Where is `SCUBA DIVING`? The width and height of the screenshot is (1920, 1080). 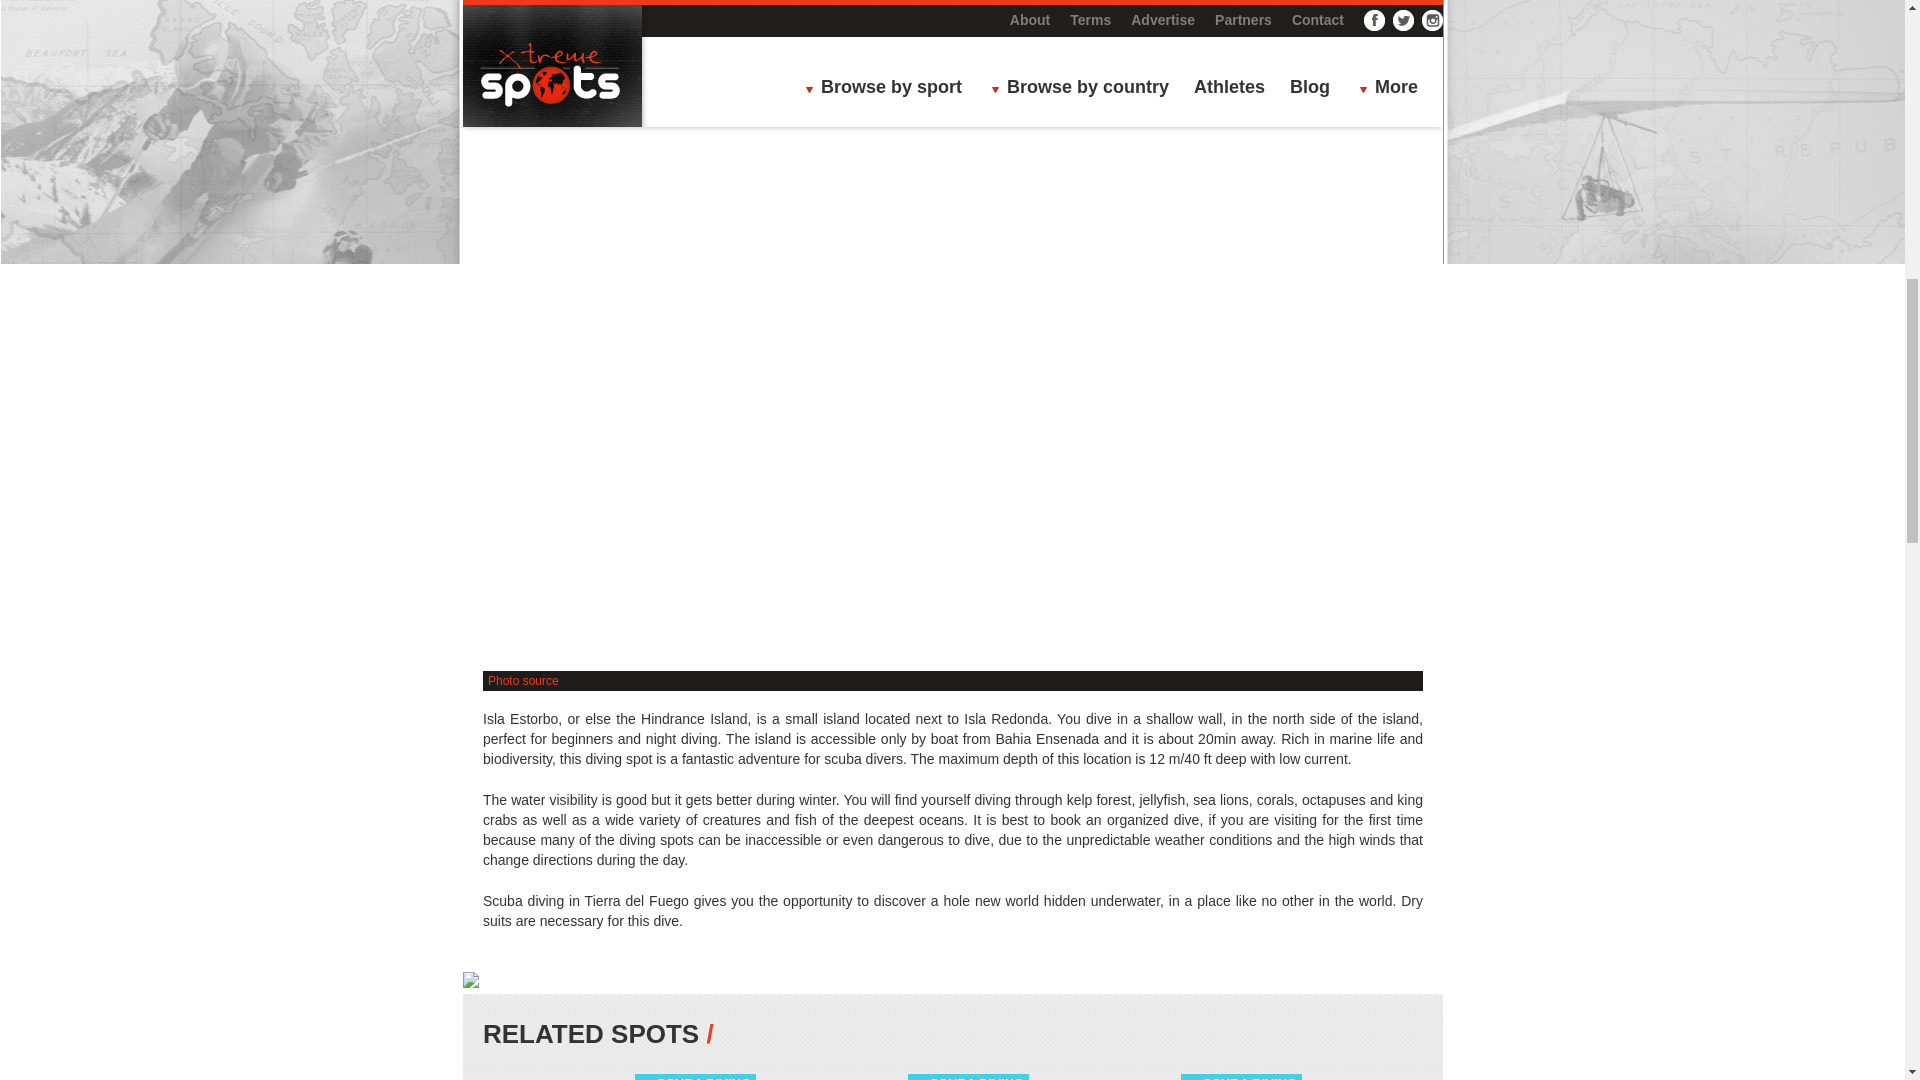 SCUBA DIVING is located at coordinates (703, 1078).